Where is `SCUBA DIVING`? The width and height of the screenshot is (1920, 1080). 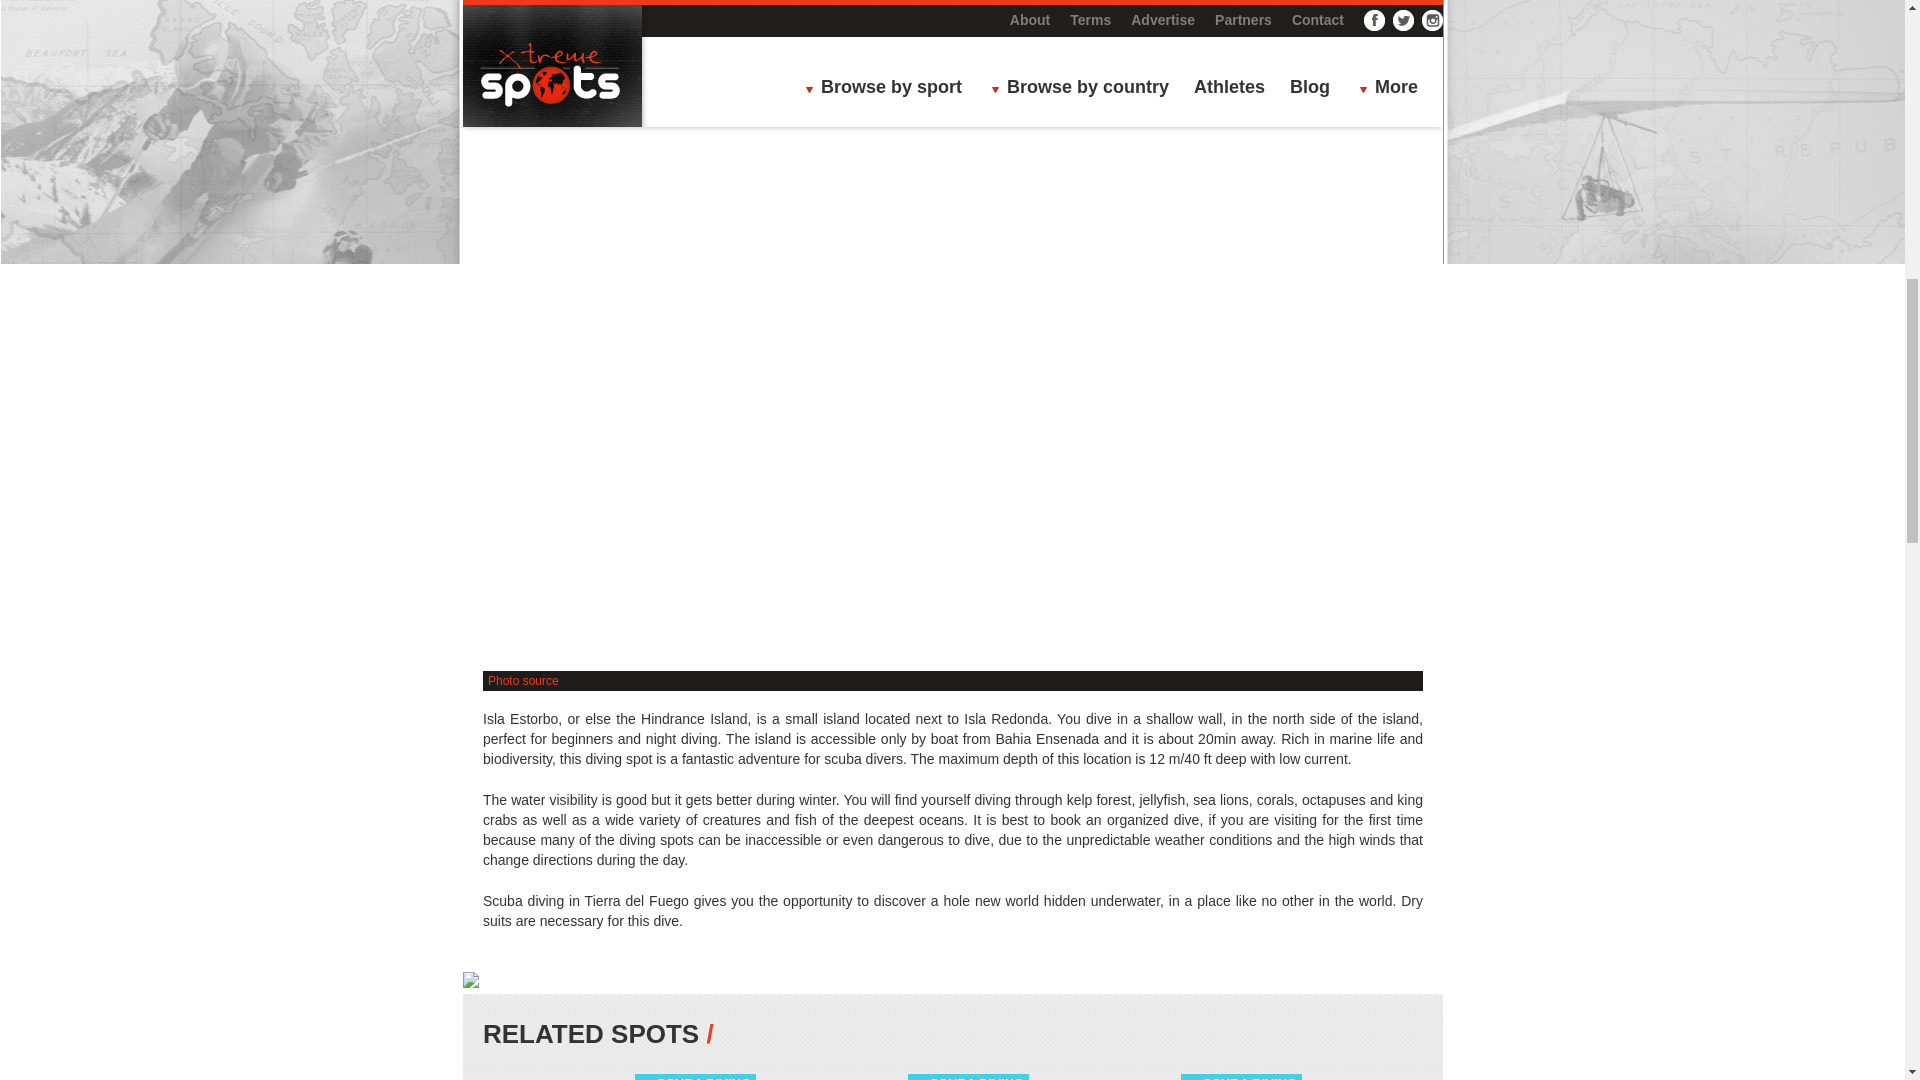 SCUBA DIVING is located at coordinates (703, 1078).